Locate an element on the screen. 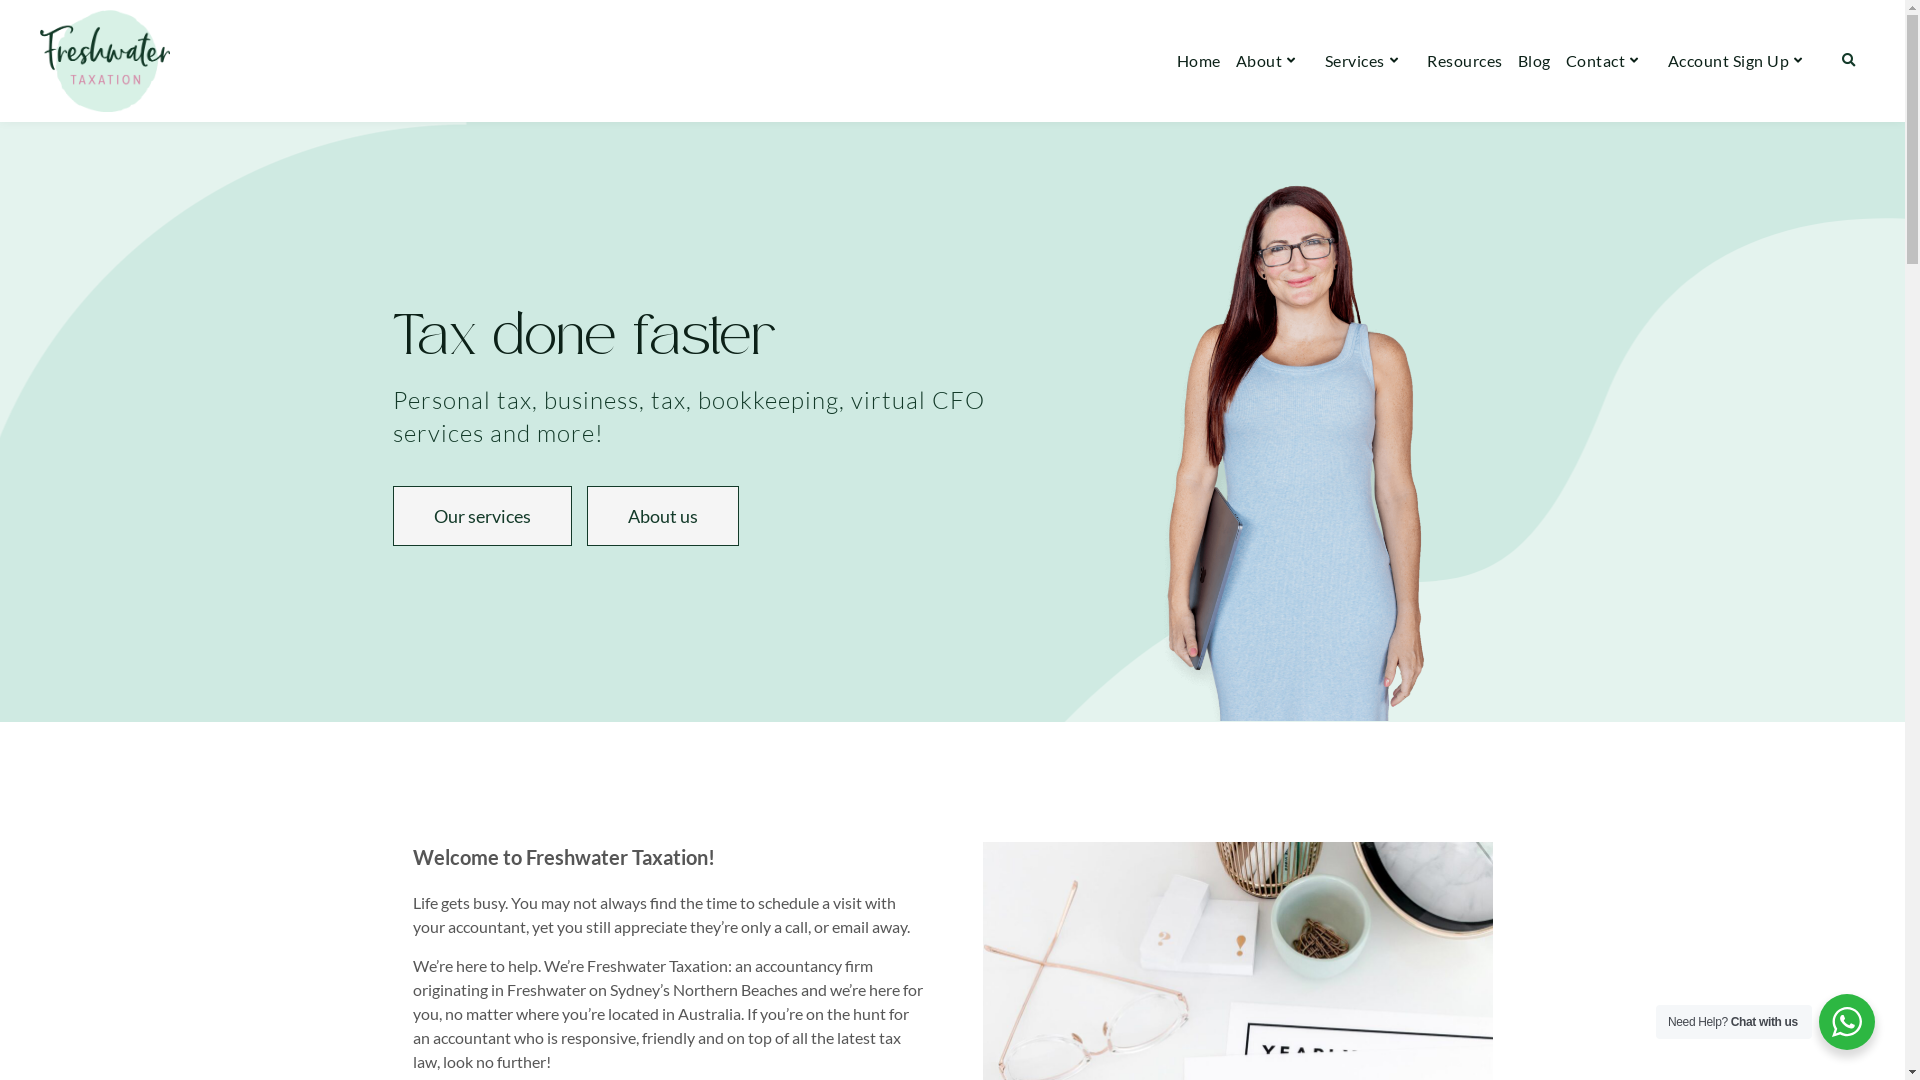  Account Sign Up is located at coordinates (1742, 61).